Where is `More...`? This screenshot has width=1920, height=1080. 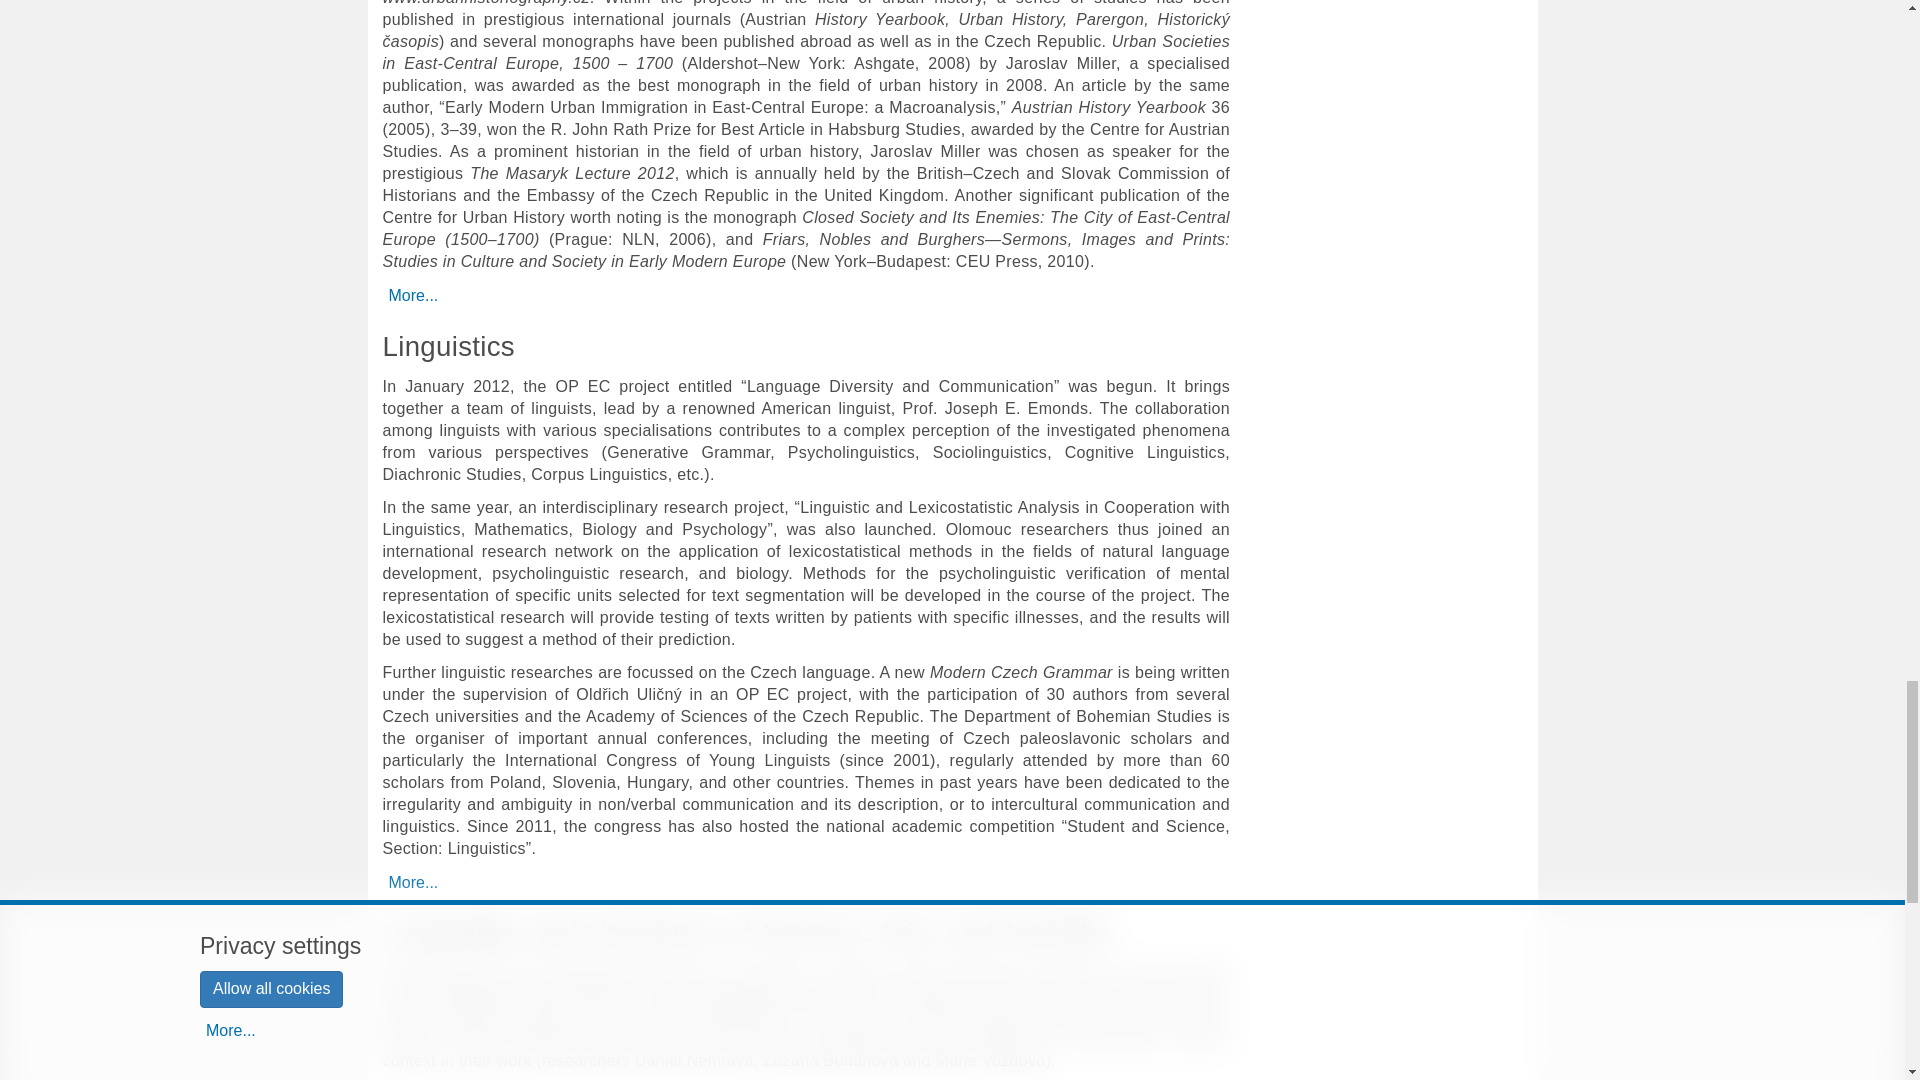 More... is located at coordinates (412, 882).